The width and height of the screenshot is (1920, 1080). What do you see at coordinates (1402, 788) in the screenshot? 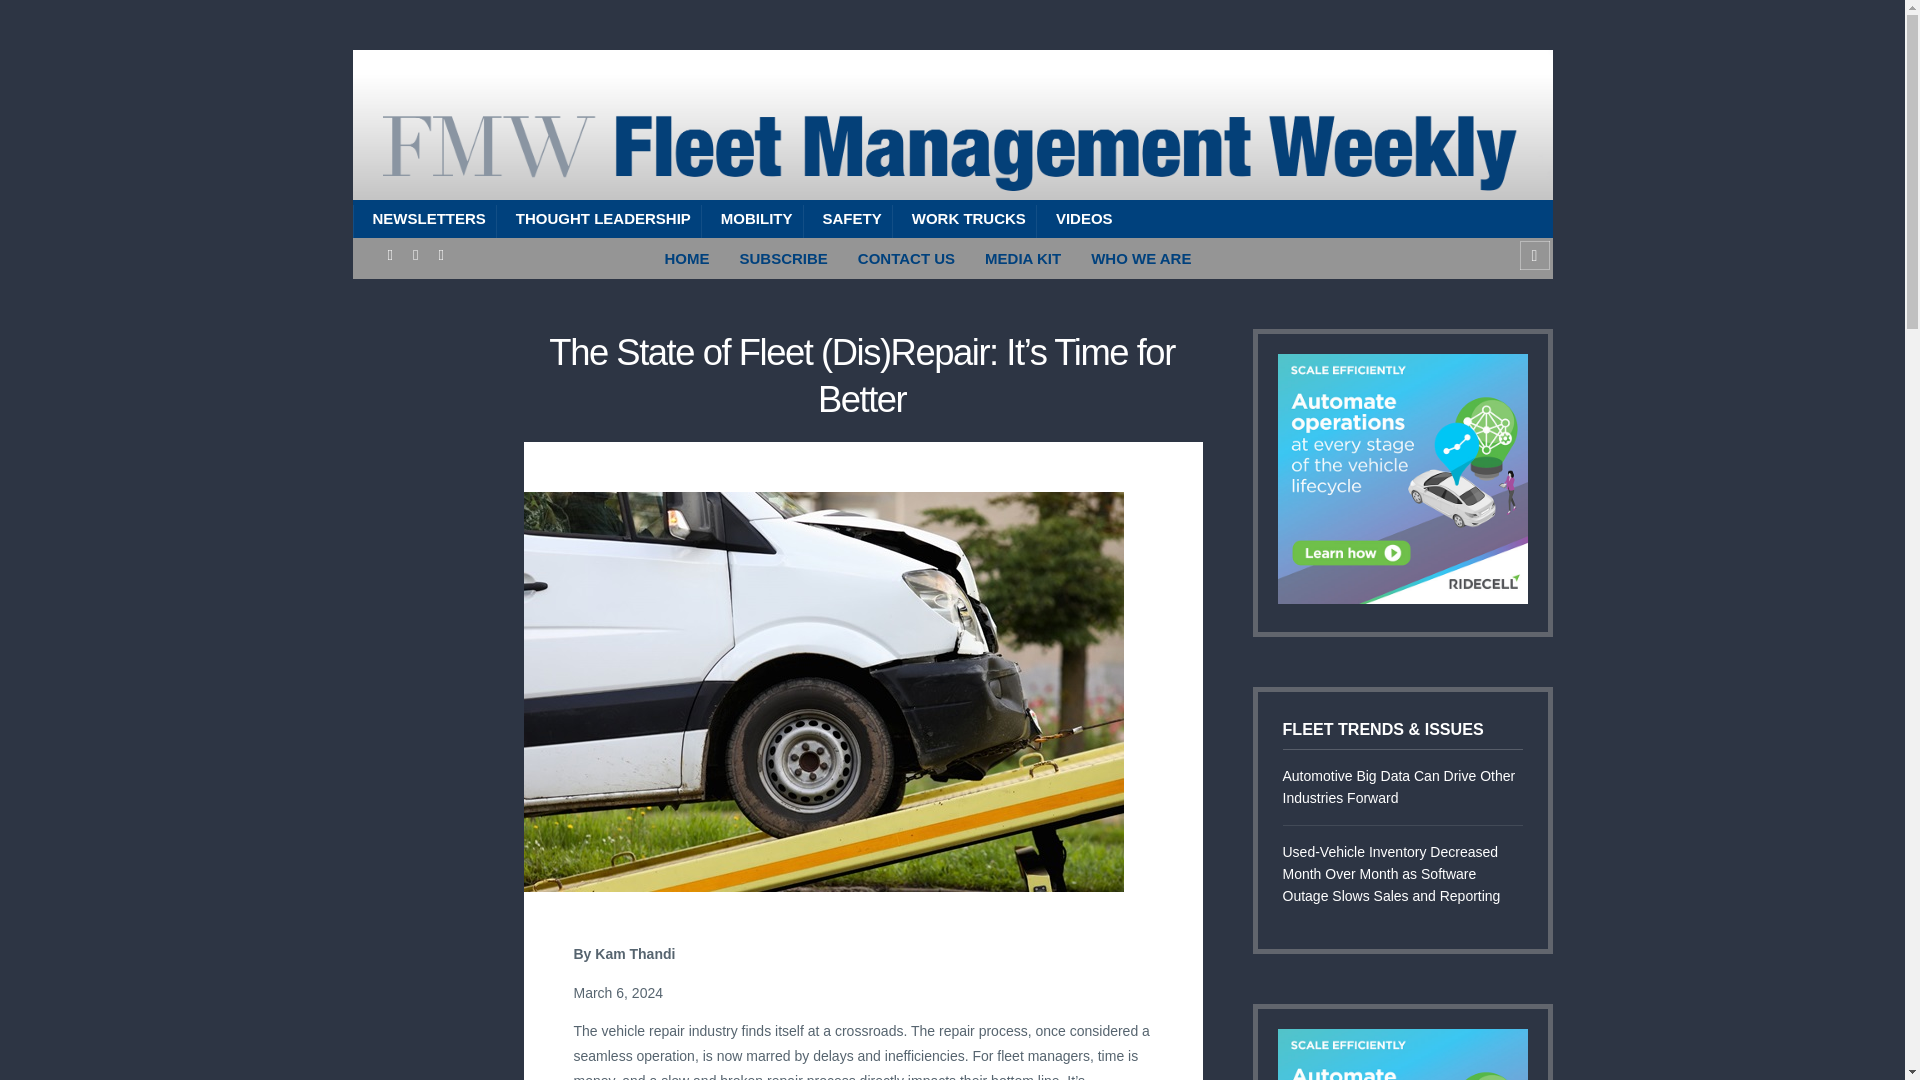
I see `Automotive Big Data Can Drive Other Industries Forward` at bounding box center [1402, 788].